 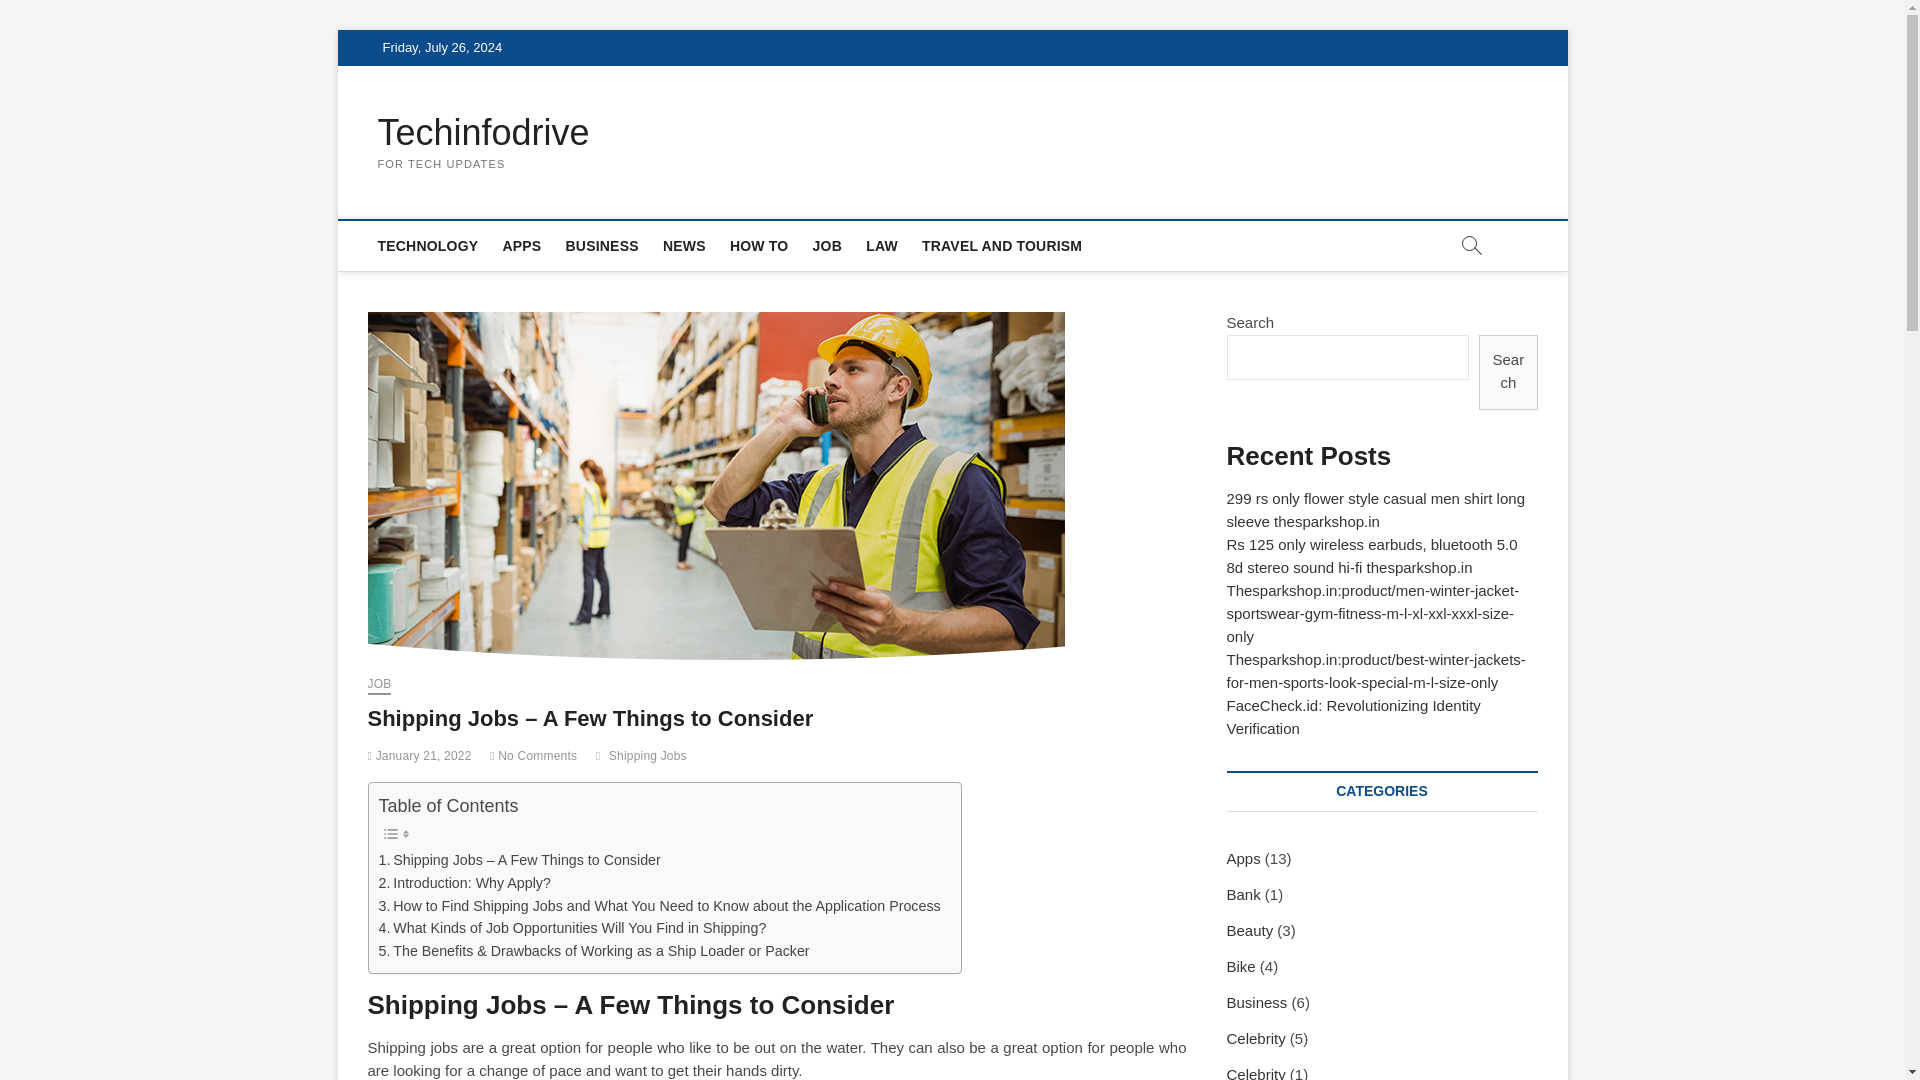 I want to click on BUSINESS, so click(x=602, y=246).